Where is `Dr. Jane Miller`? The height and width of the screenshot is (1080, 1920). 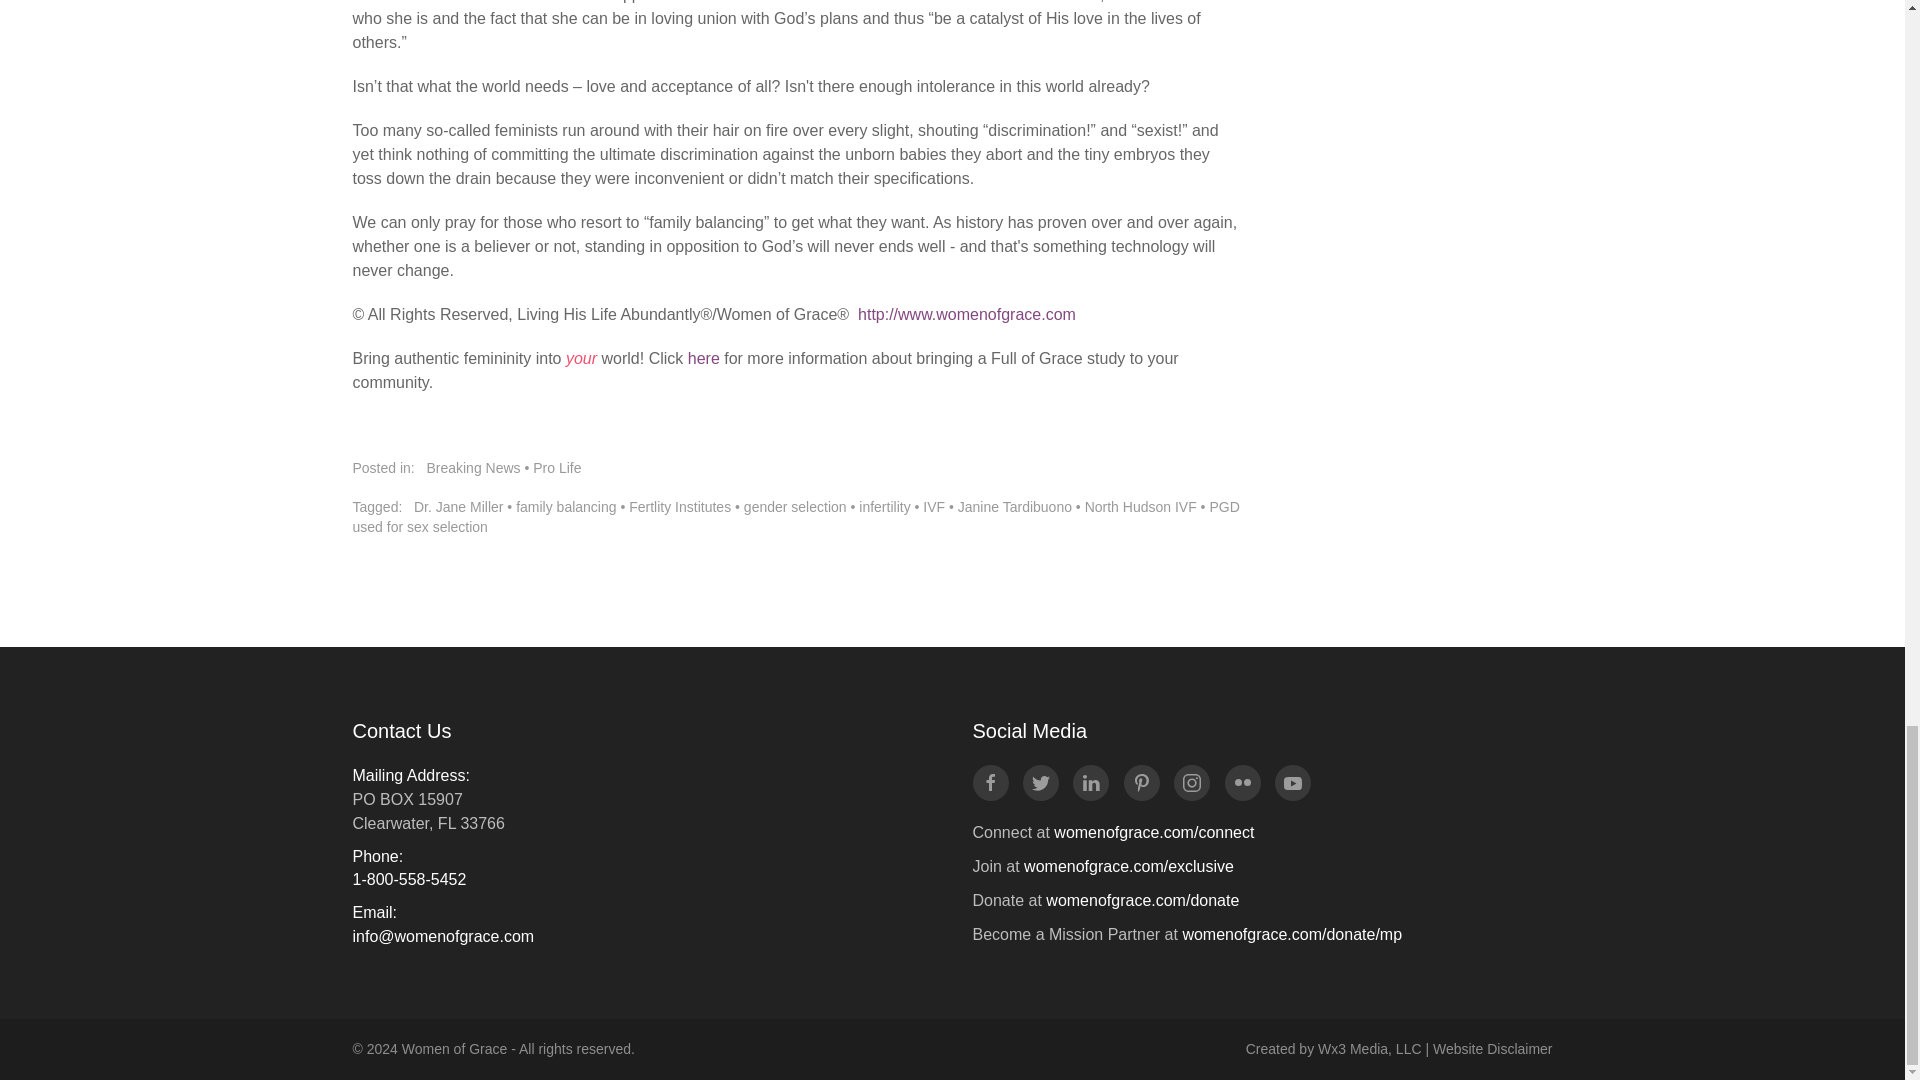 Dr. Jane Miller is located at coordinates (458, 506).